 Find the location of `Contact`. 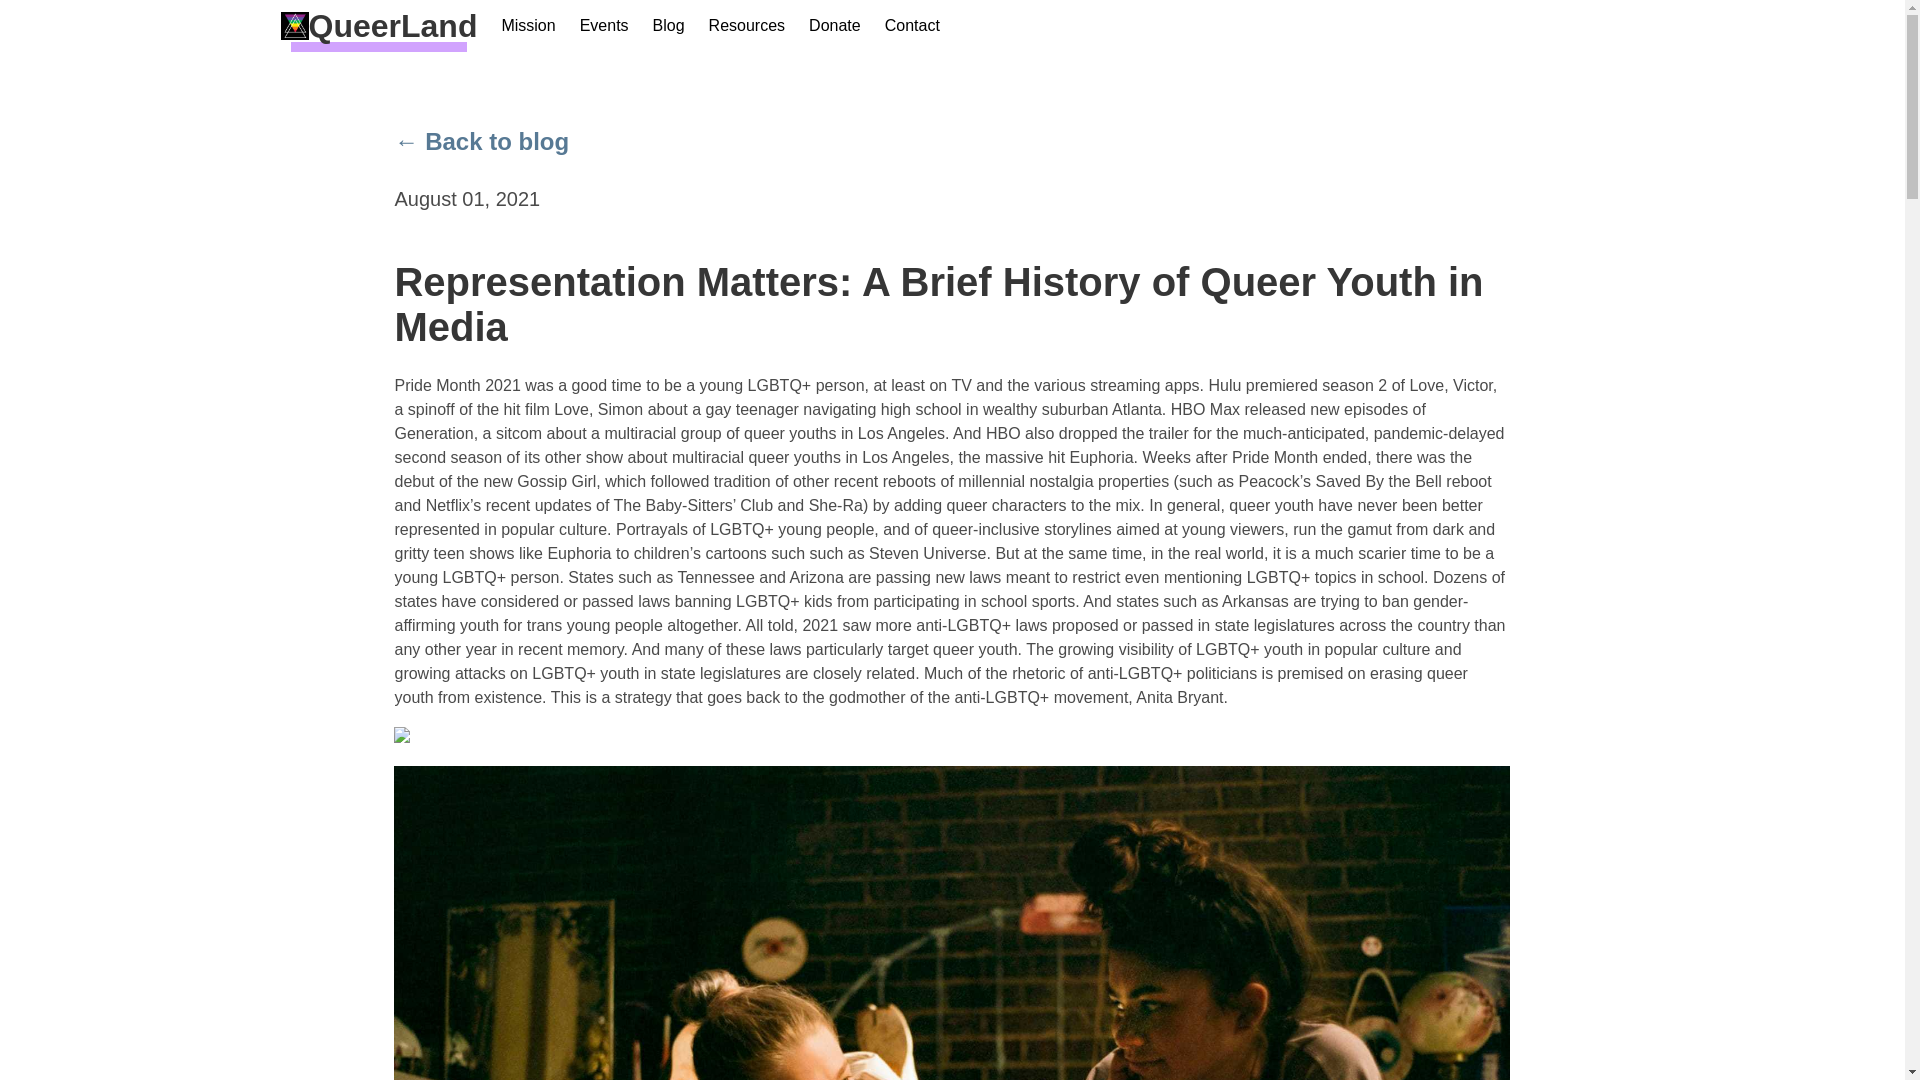

Contact is located at coordinates (912, 26).